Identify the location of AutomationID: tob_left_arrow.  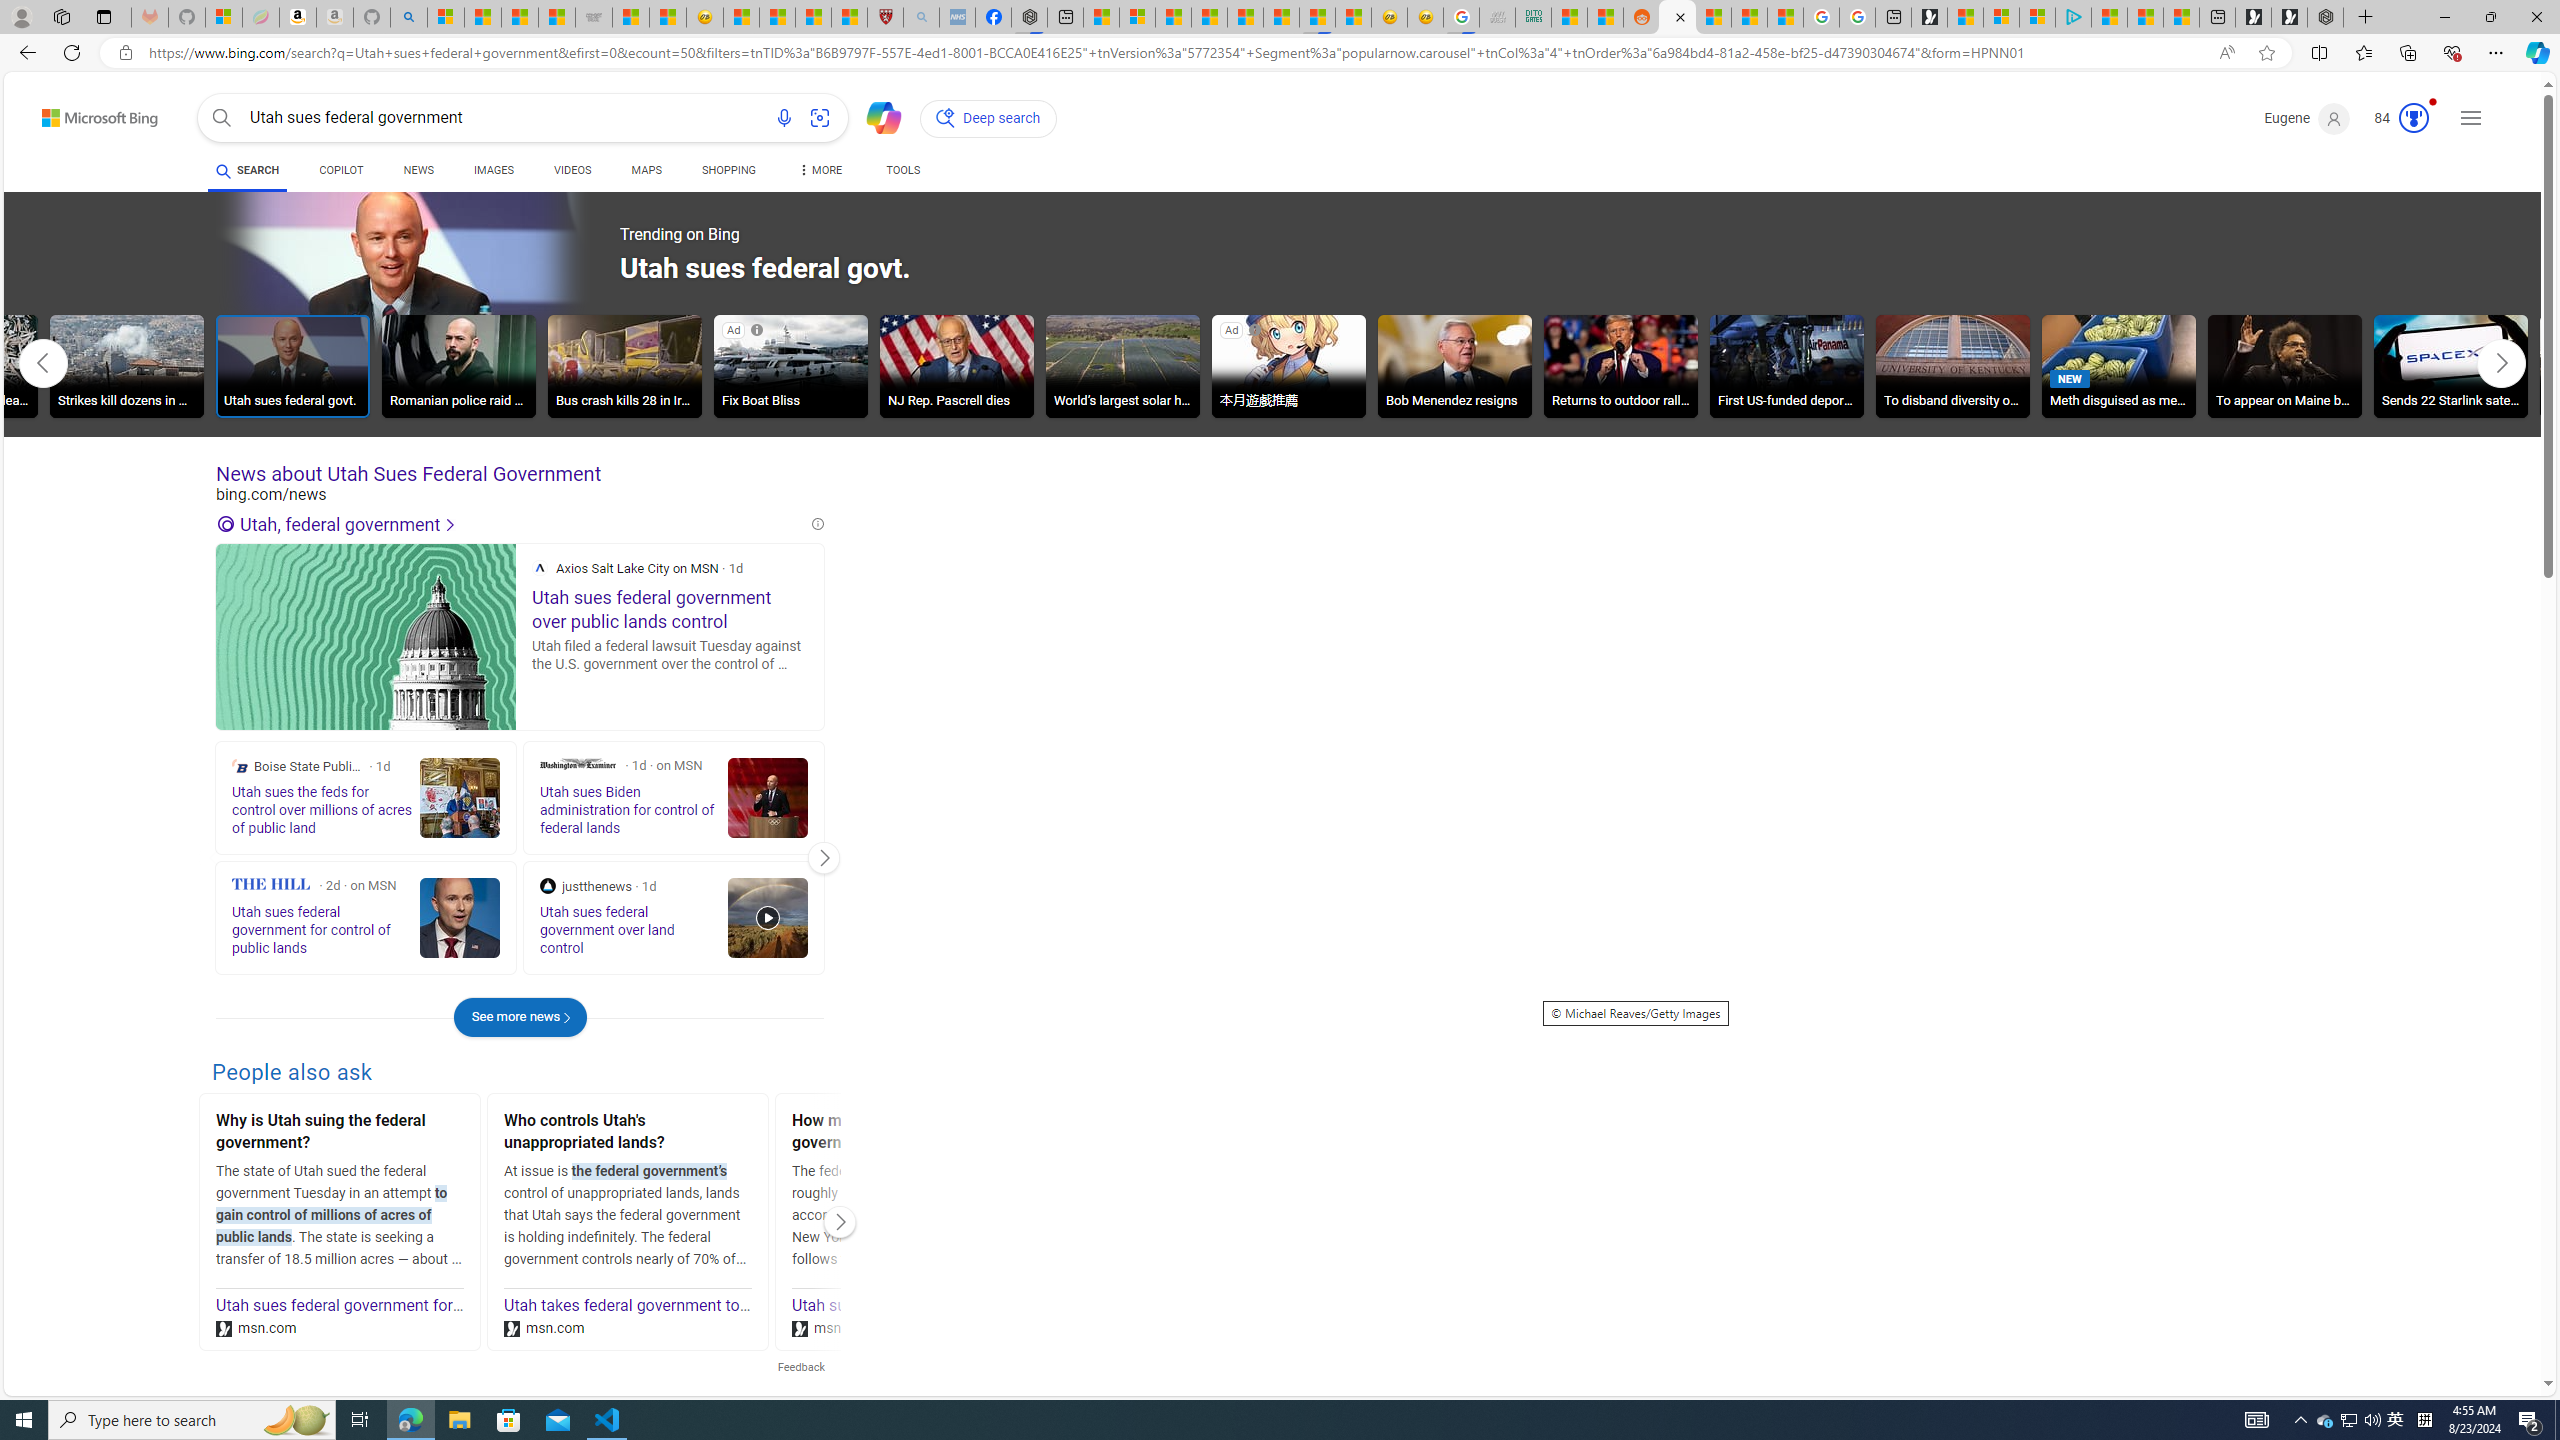
(43, 362).